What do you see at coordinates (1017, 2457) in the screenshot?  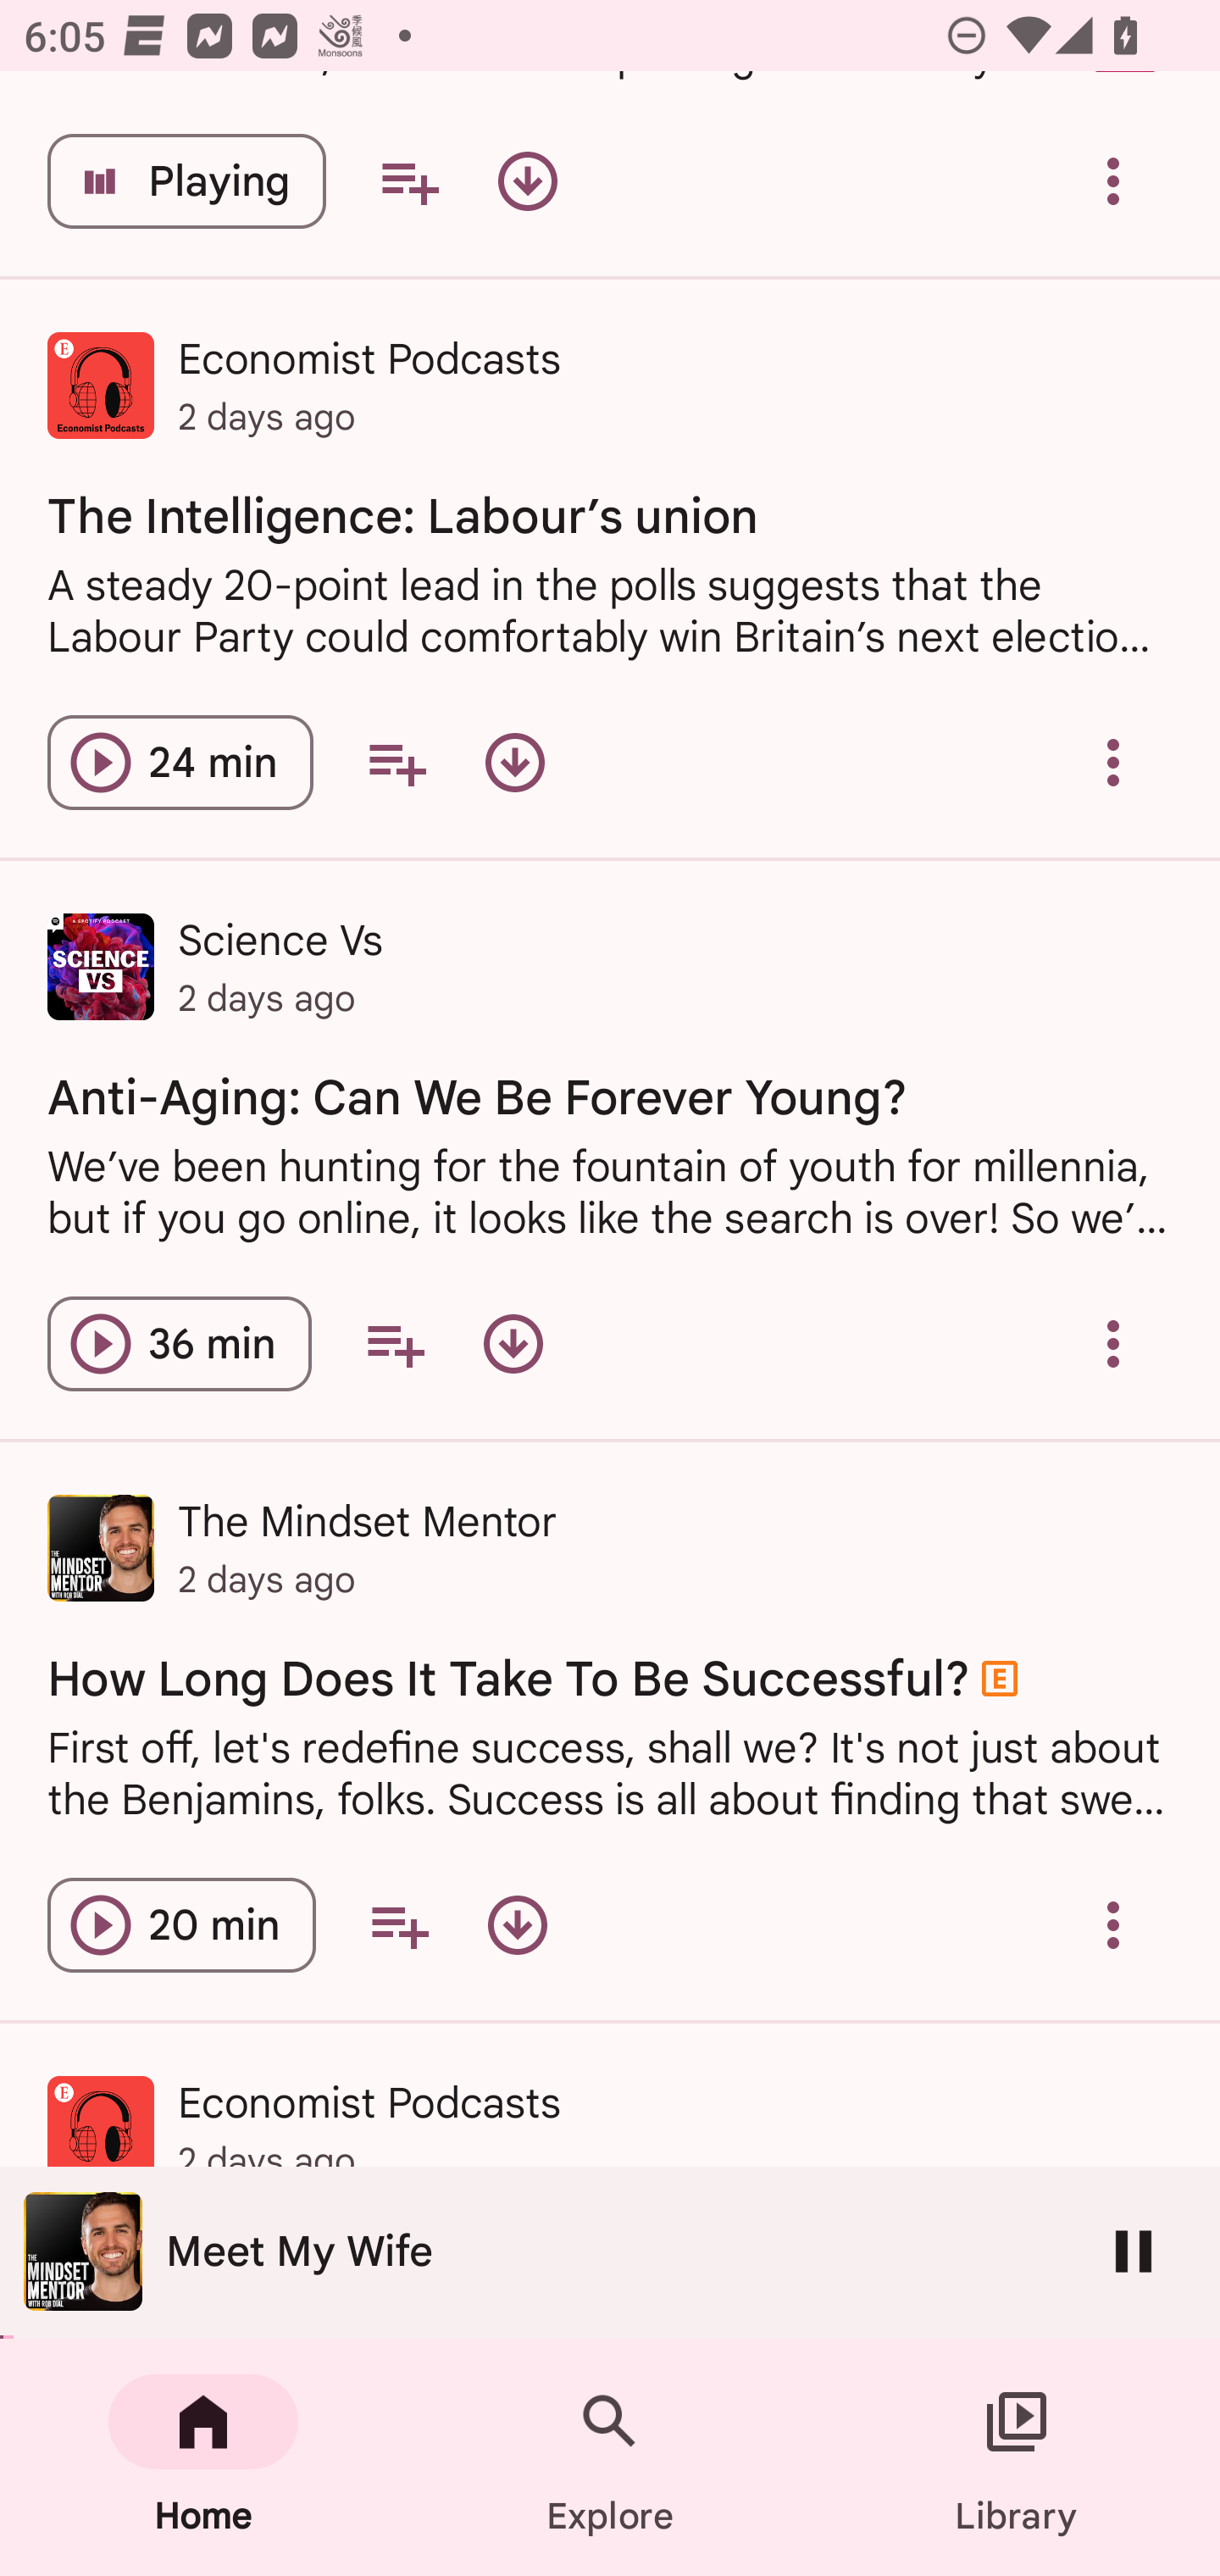 I see `Library` at bounding box center [1017, 2457].